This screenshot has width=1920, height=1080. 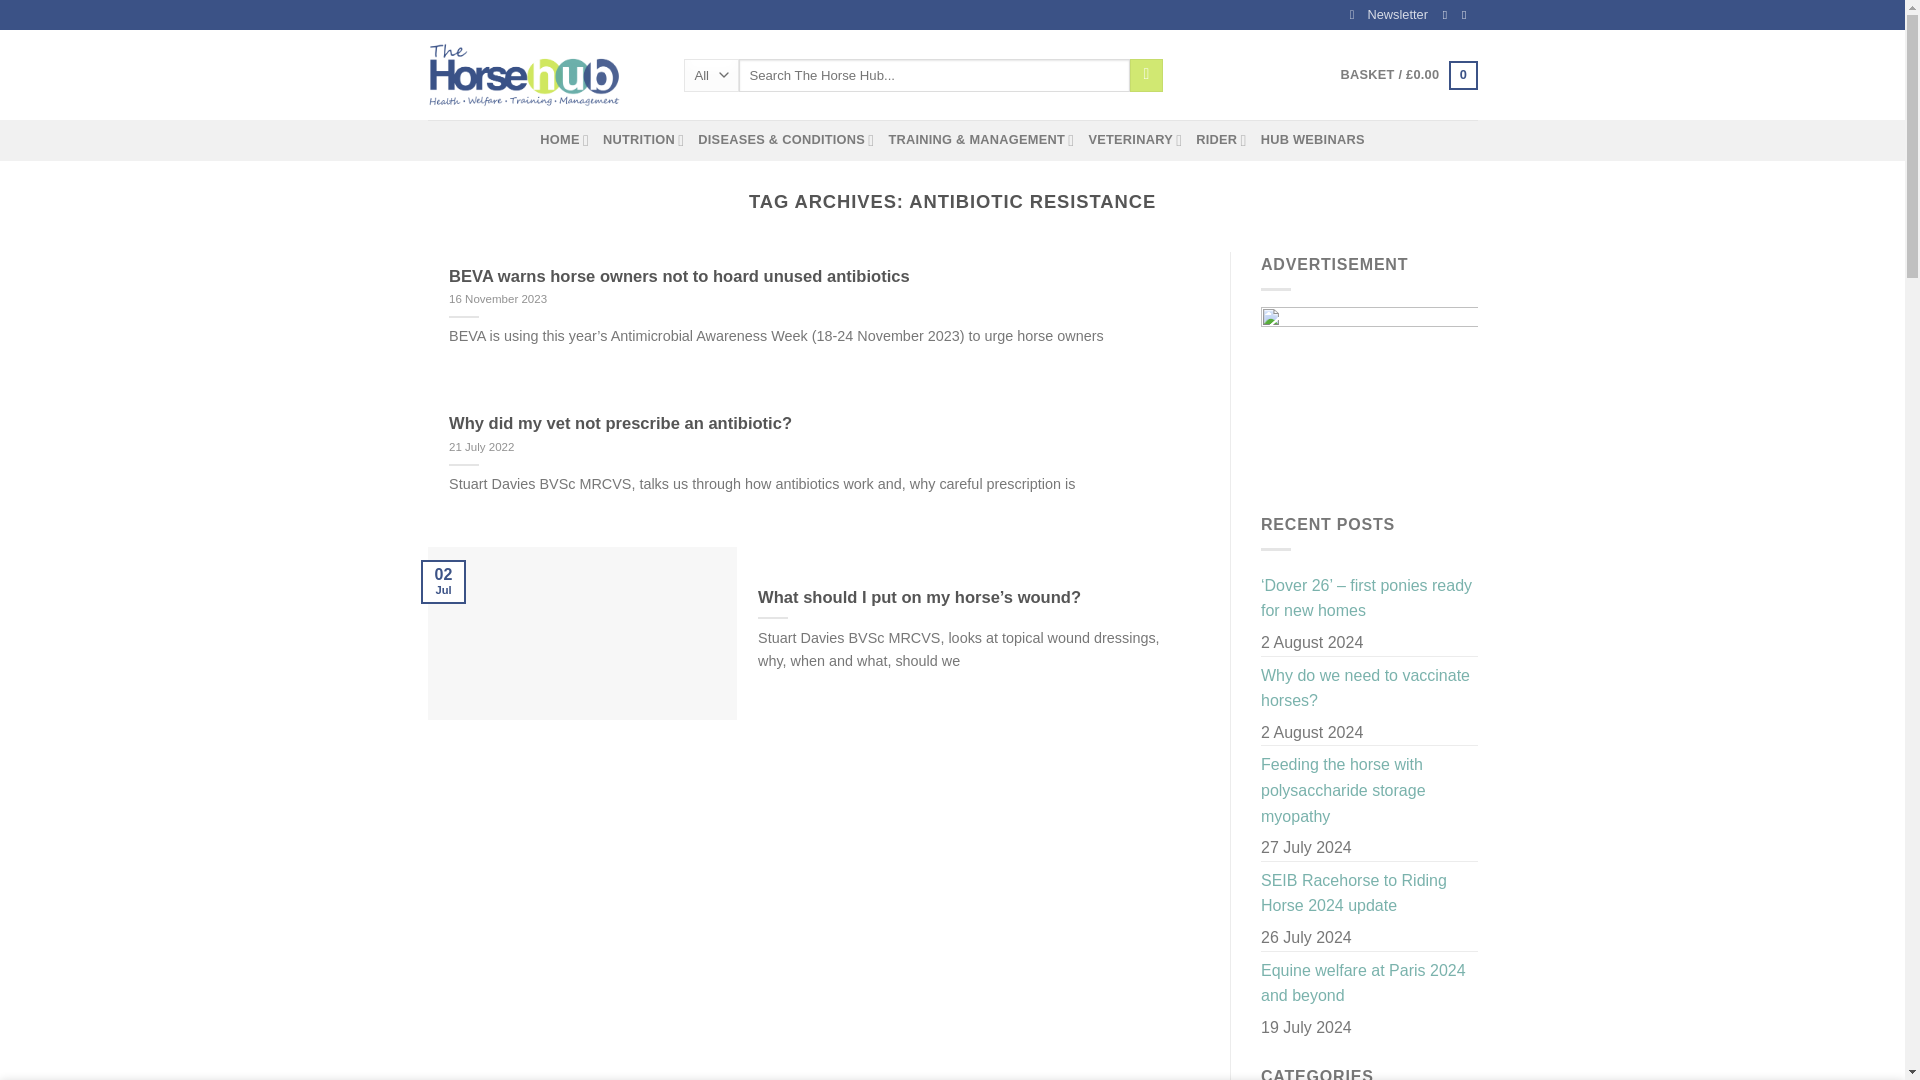 What do you see at coordinates (620, 424) in the screenshot?
I see `Why did my vet not prescribe an antibiotic?` at bounding box center [620, 424].